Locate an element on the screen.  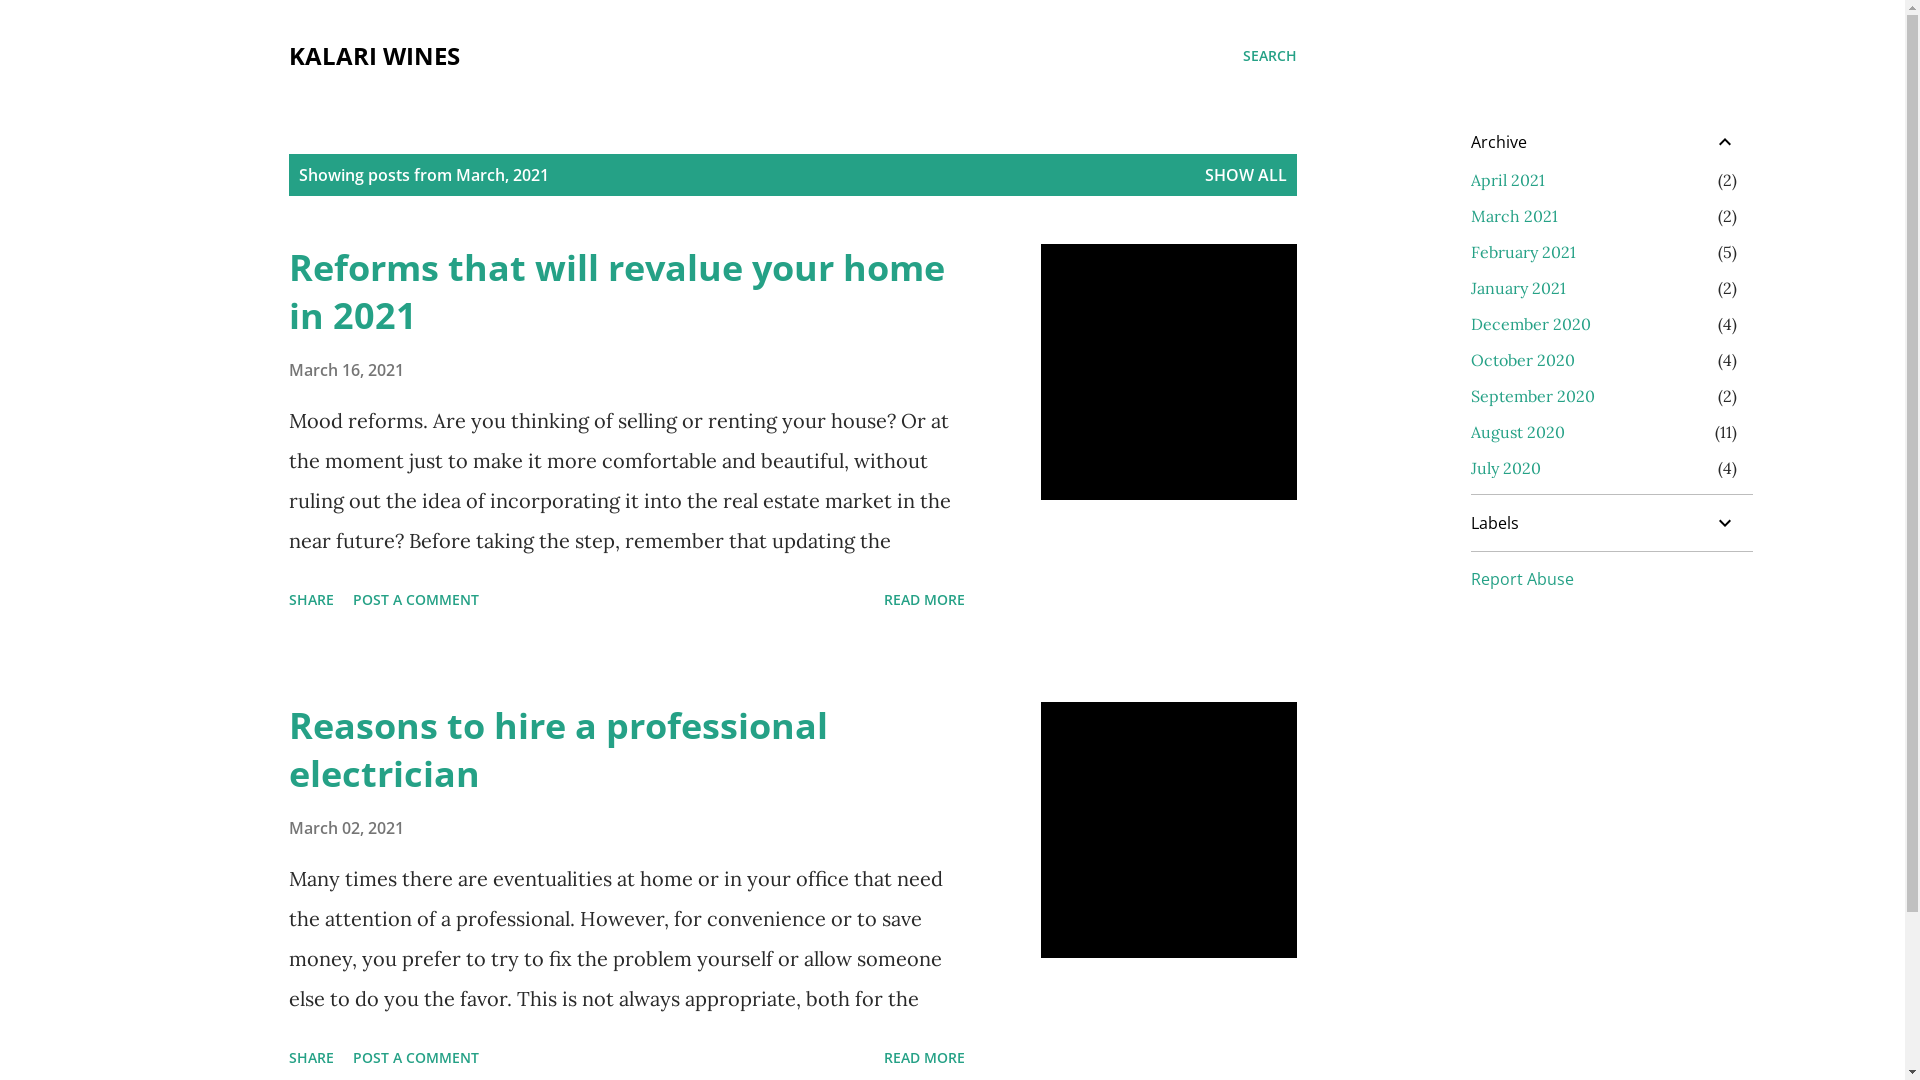
POST A COMMENT is located at coordinates (415, 600).